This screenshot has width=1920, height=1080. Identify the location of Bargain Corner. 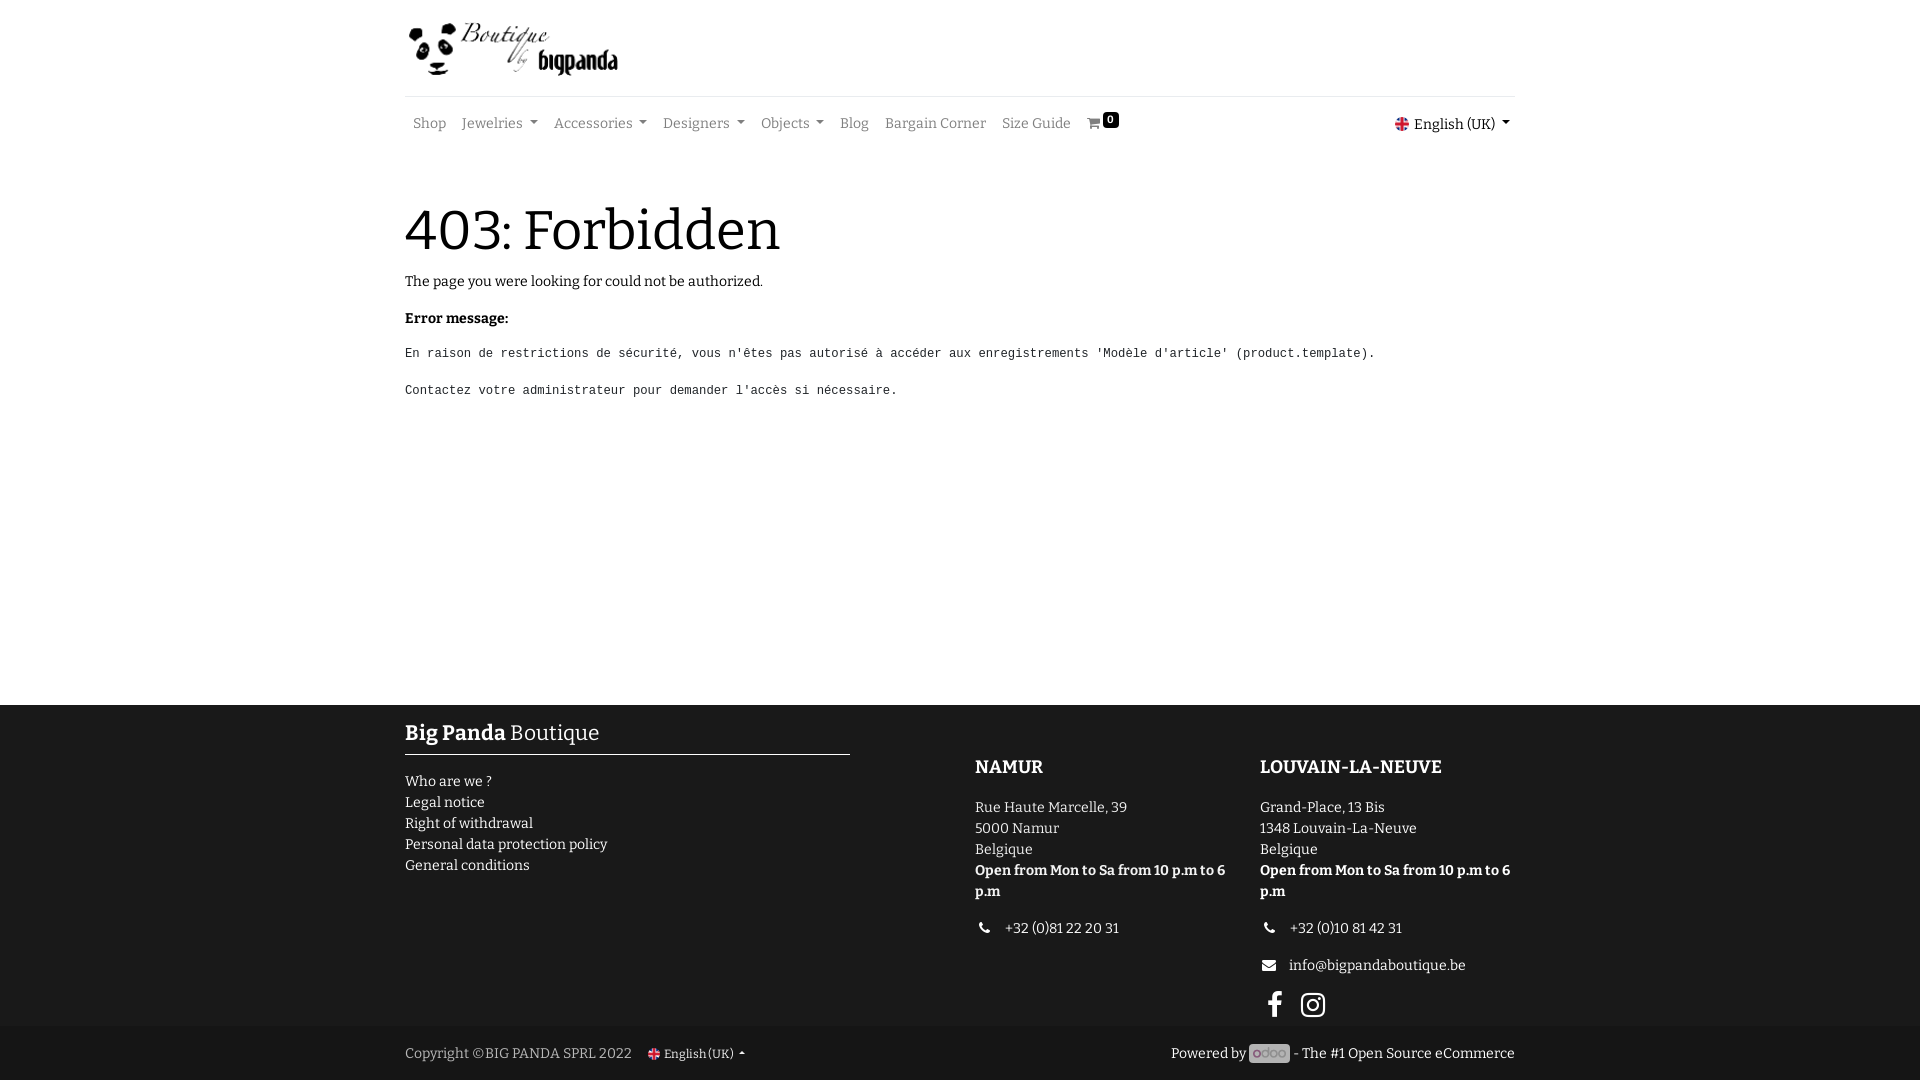
(936, 124).